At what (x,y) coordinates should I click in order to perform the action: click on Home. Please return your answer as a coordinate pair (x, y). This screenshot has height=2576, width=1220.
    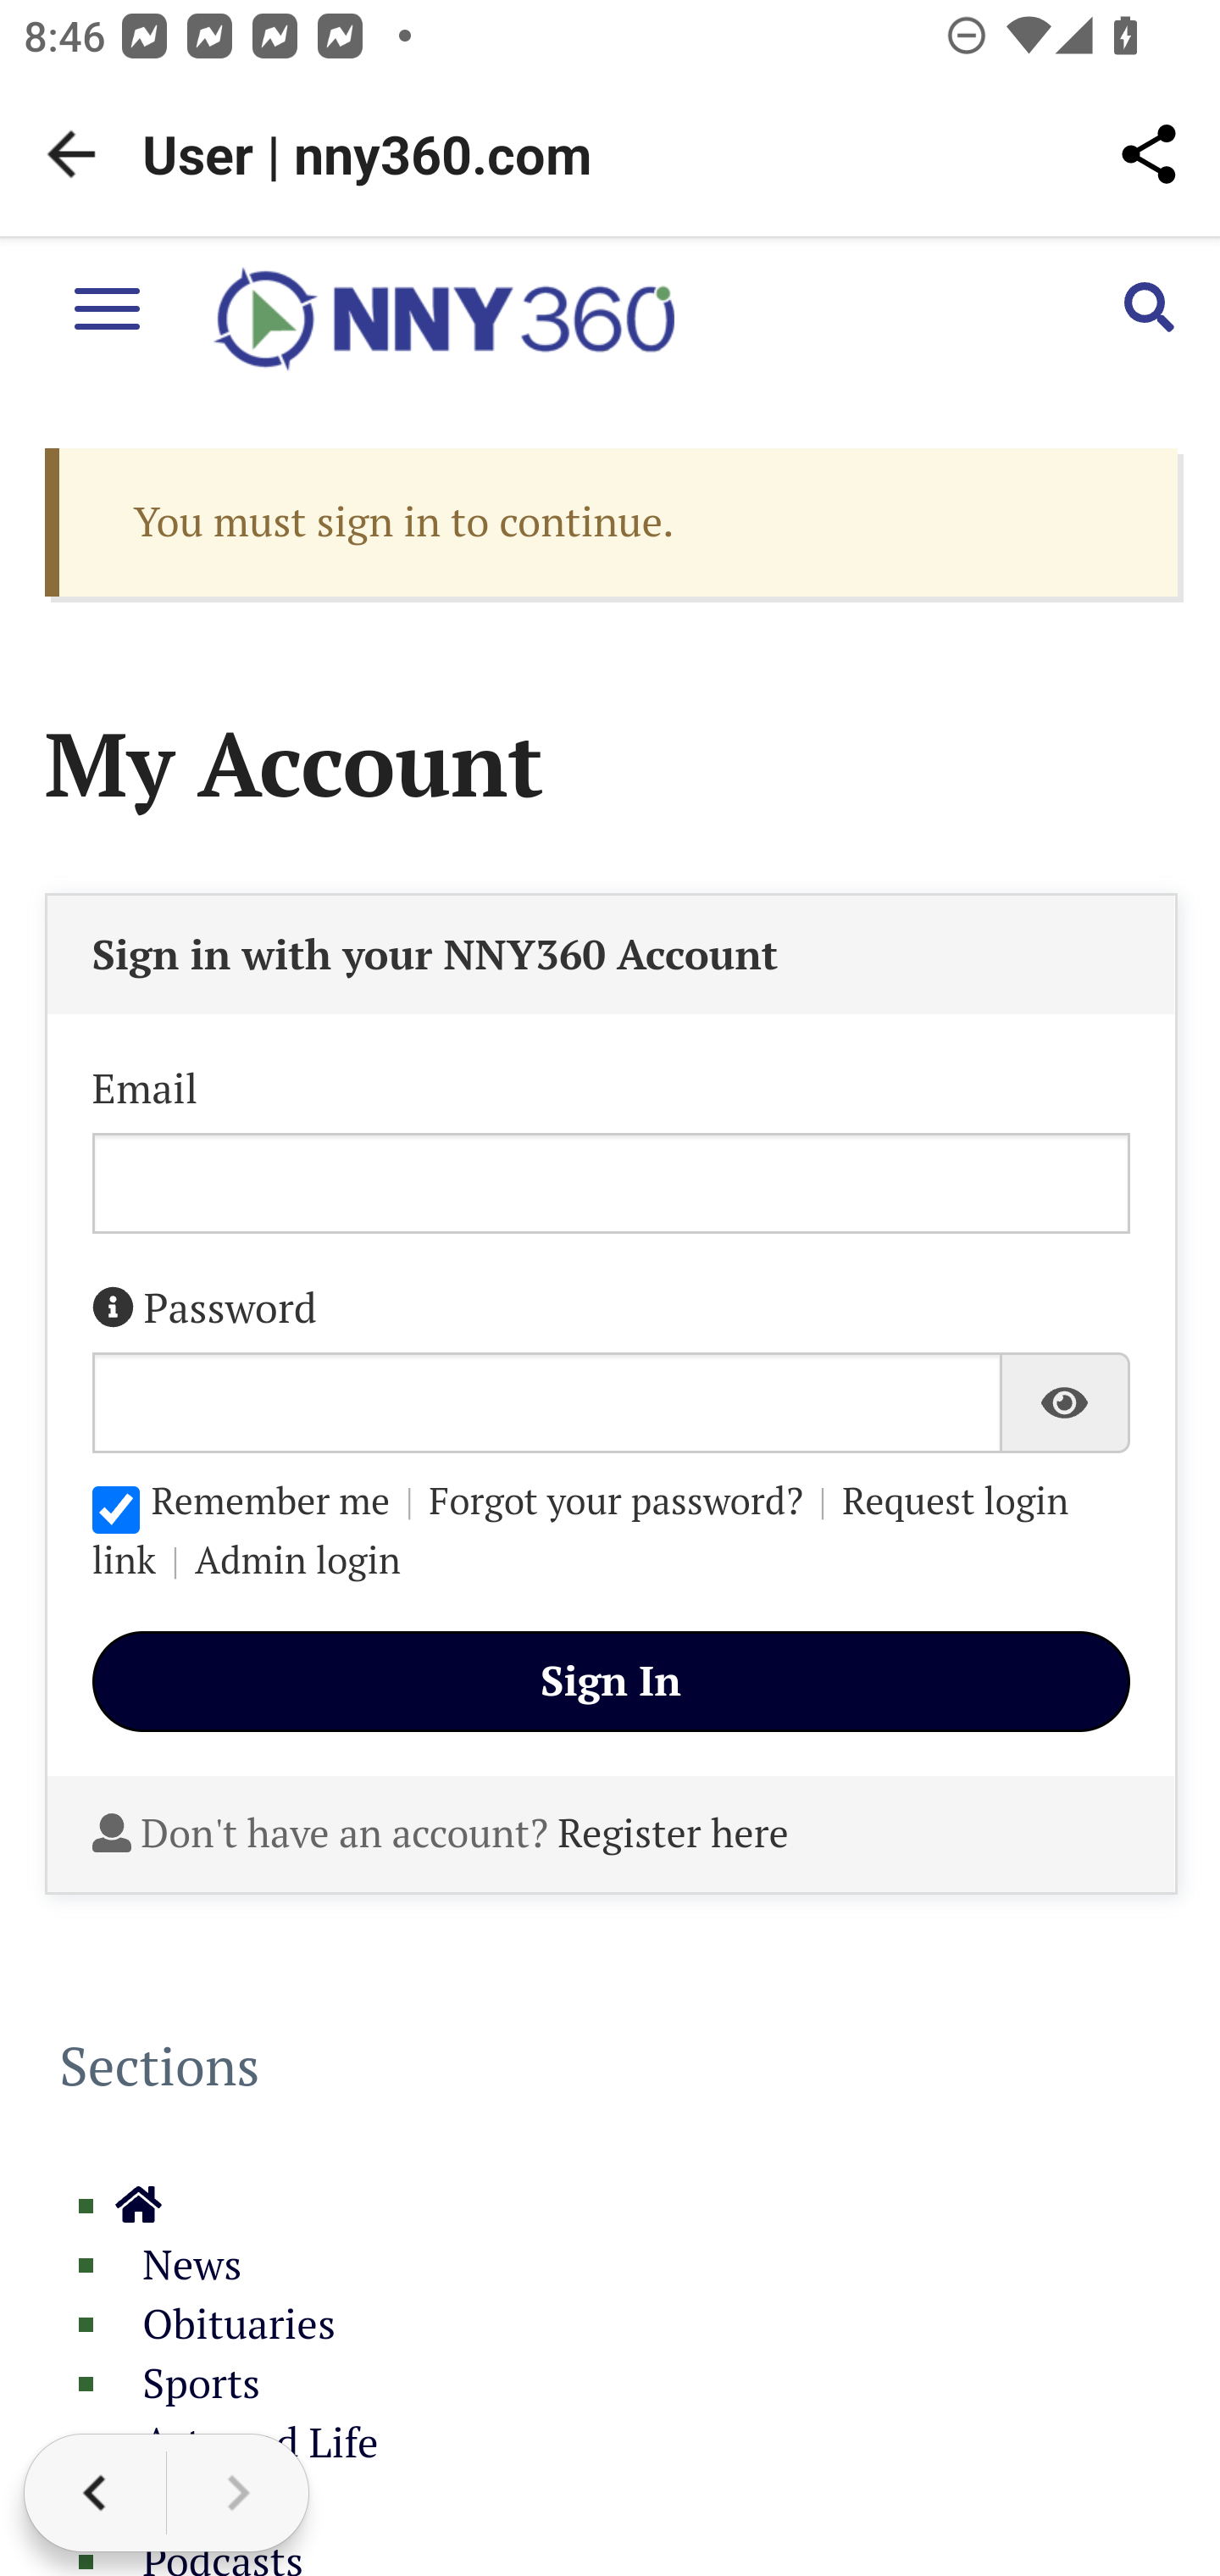
    Looking at the image, I should click on (139, 2206).